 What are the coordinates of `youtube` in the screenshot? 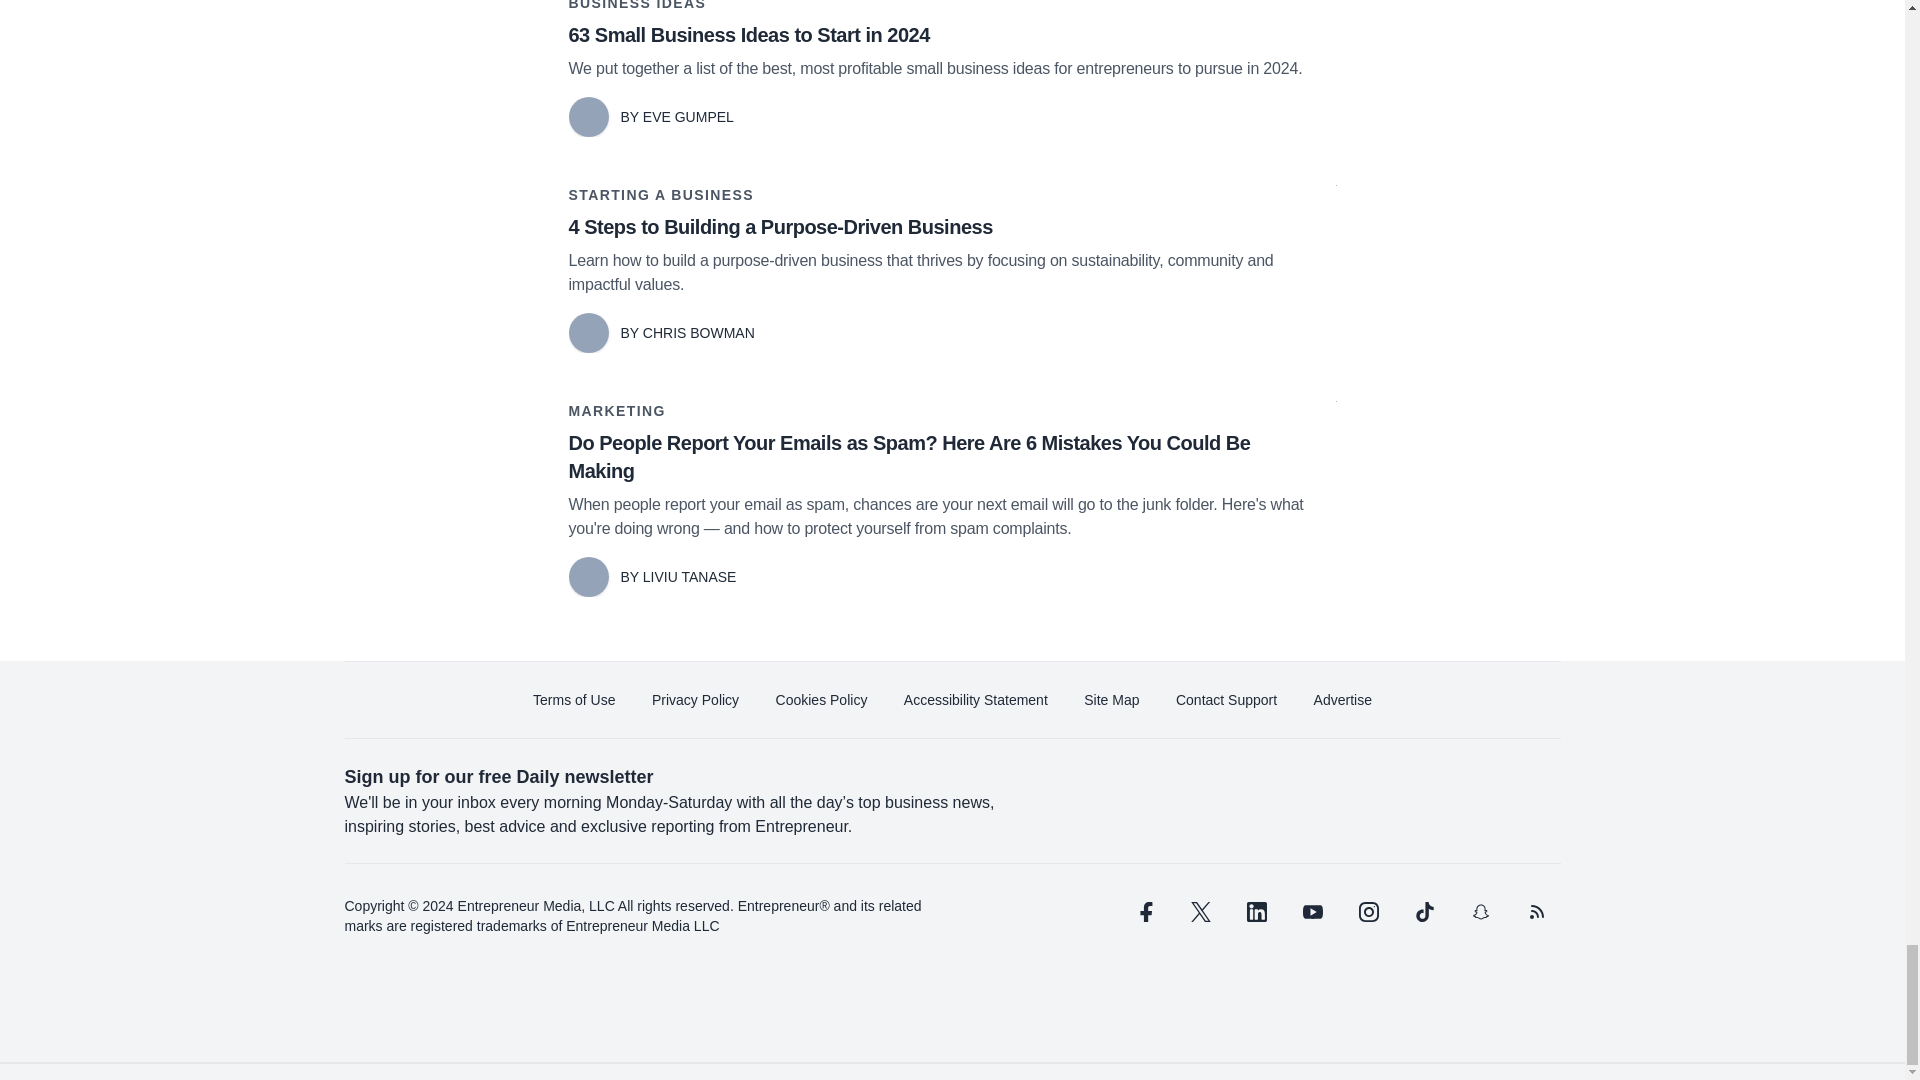 It's located at (1312, 912).